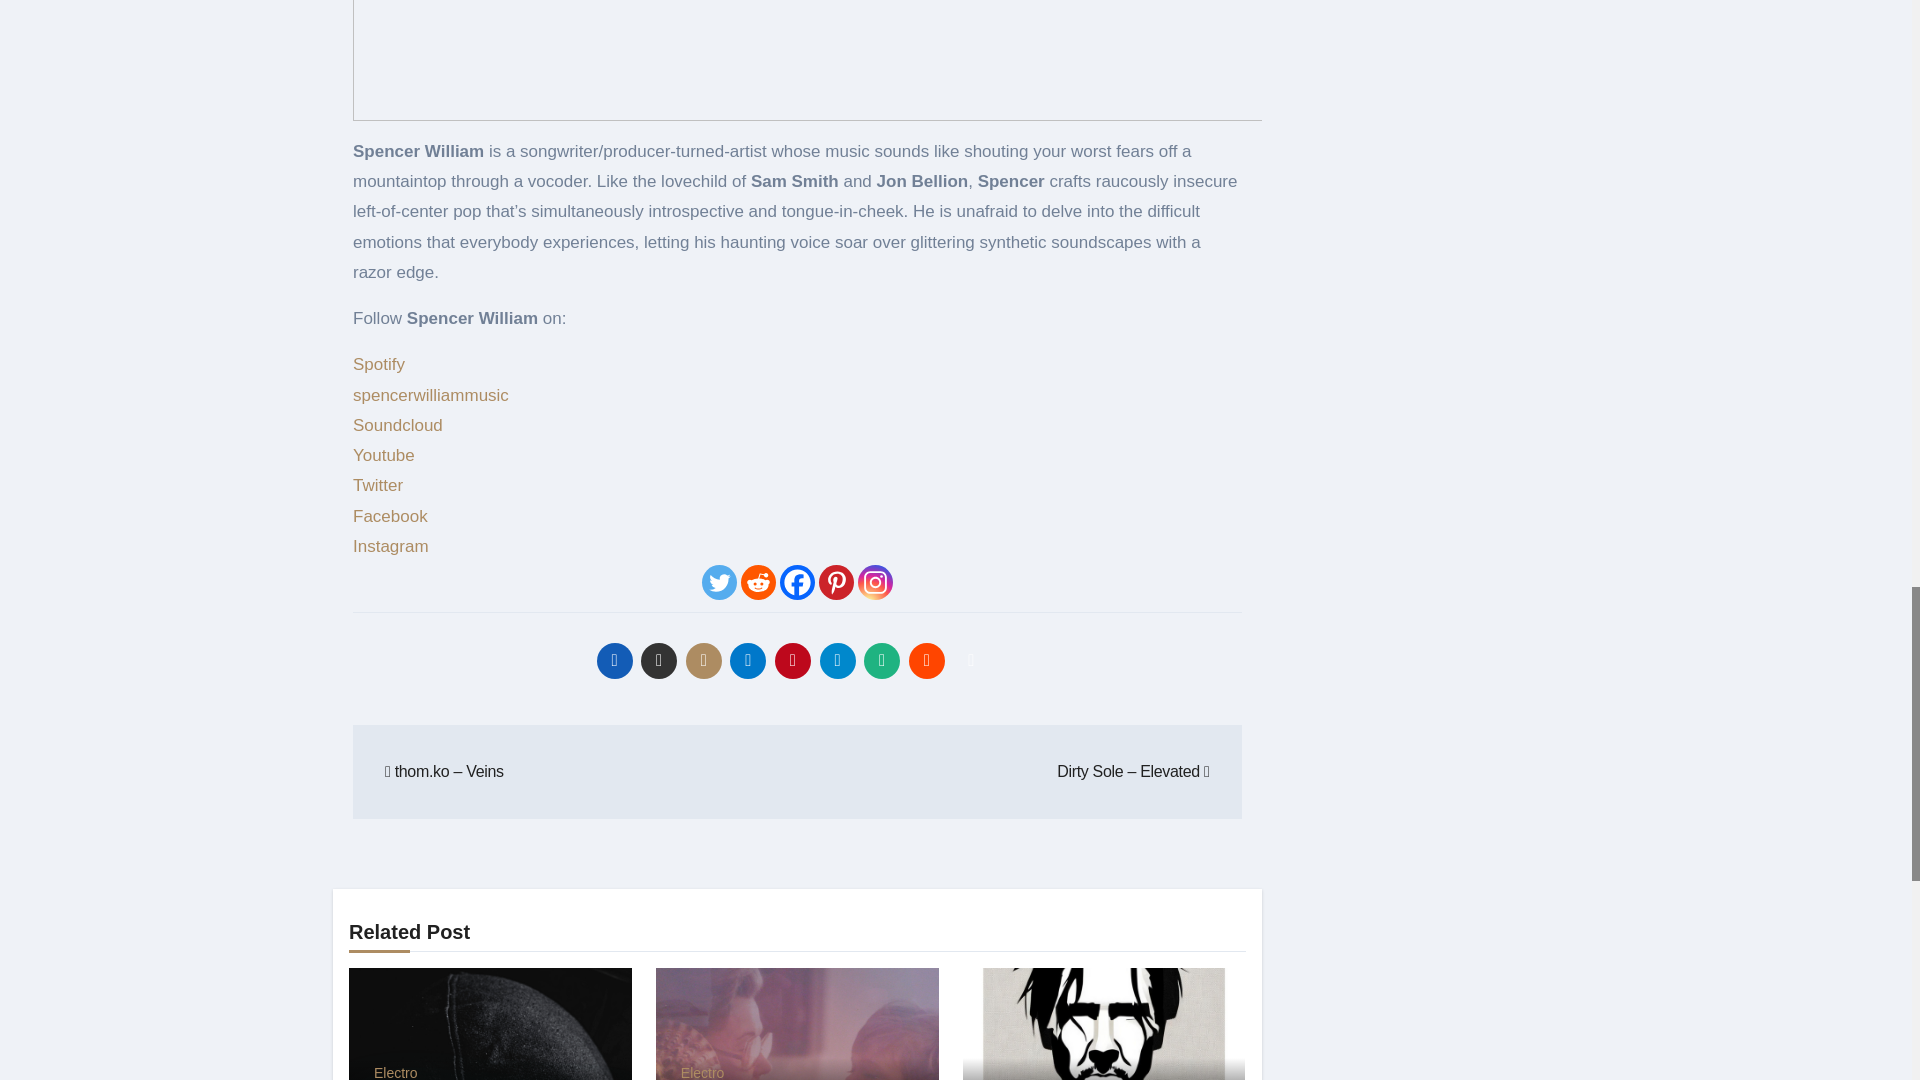  I want to click on Spotify, so click(379, 364).